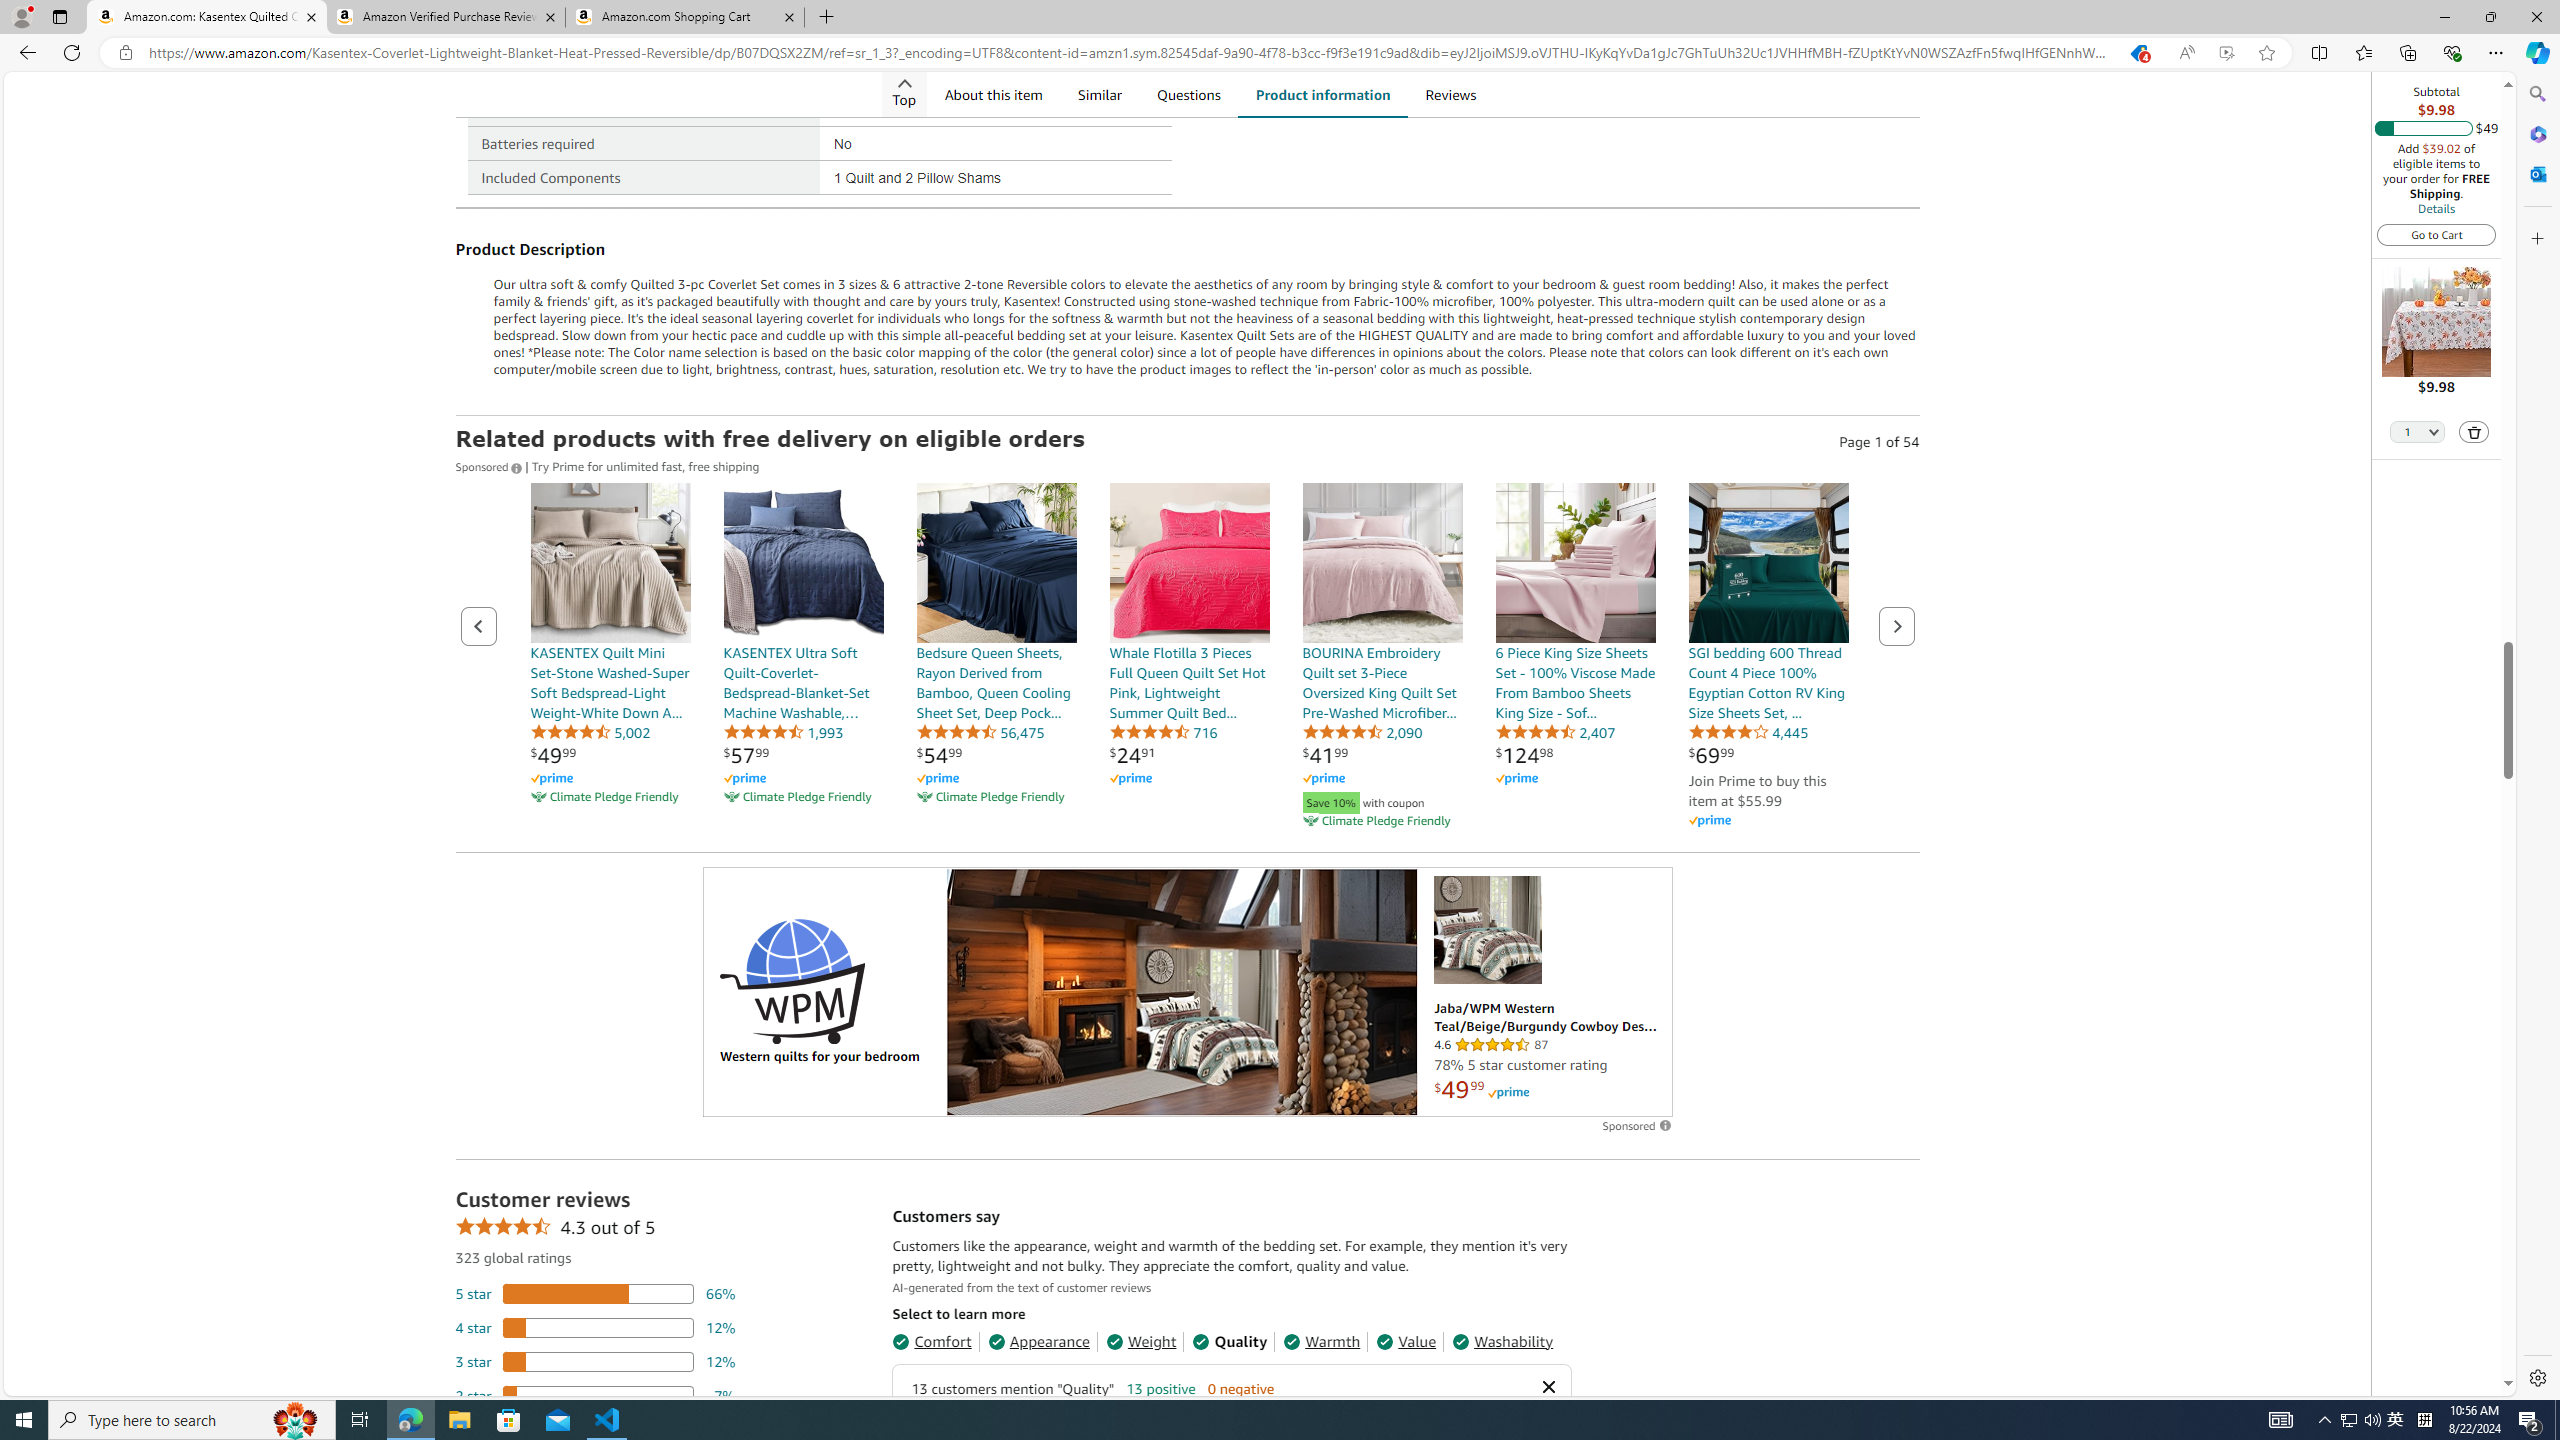  Describe the element at coordinates (1322, 1341) in the screenshot. I see `Warmth` at that location.